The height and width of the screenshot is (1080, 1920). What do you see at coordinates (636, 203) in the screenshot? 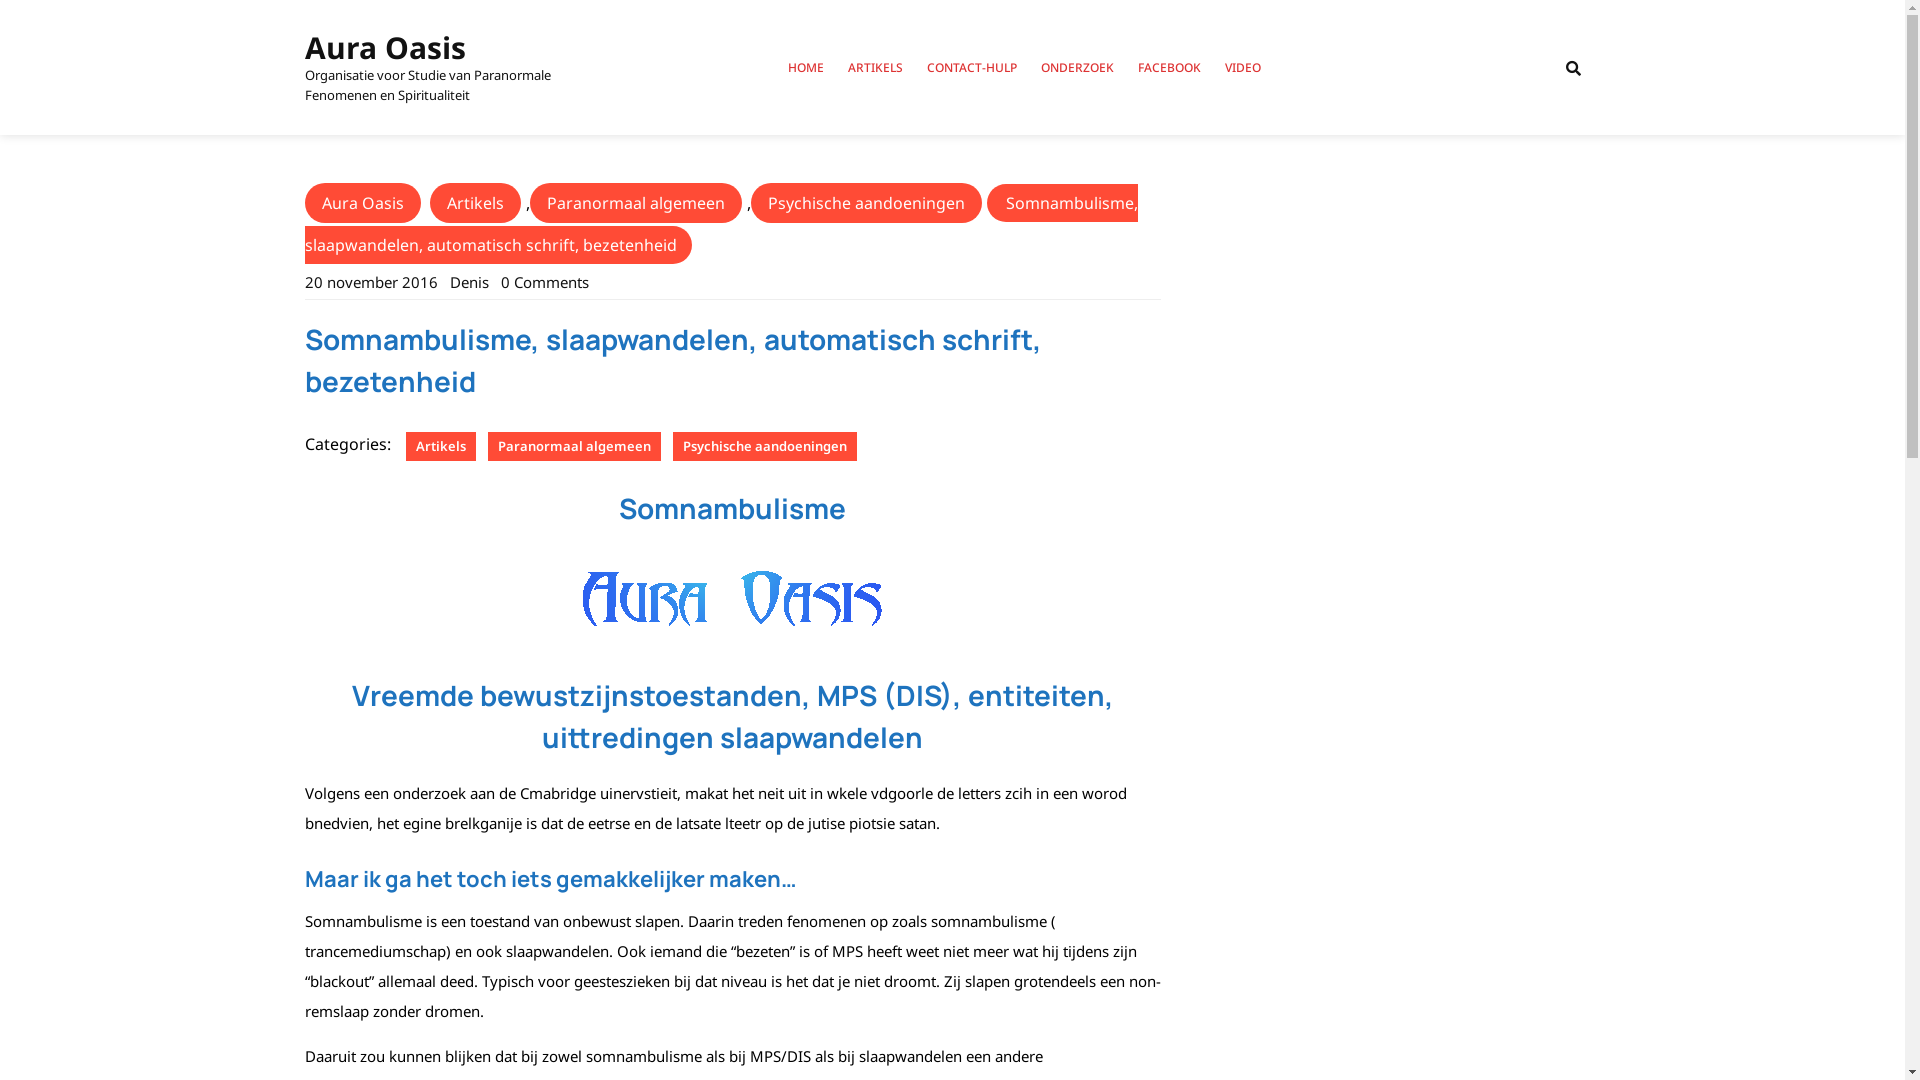
I see `Paranormaal algemeen` at bounding box center [636, 203].